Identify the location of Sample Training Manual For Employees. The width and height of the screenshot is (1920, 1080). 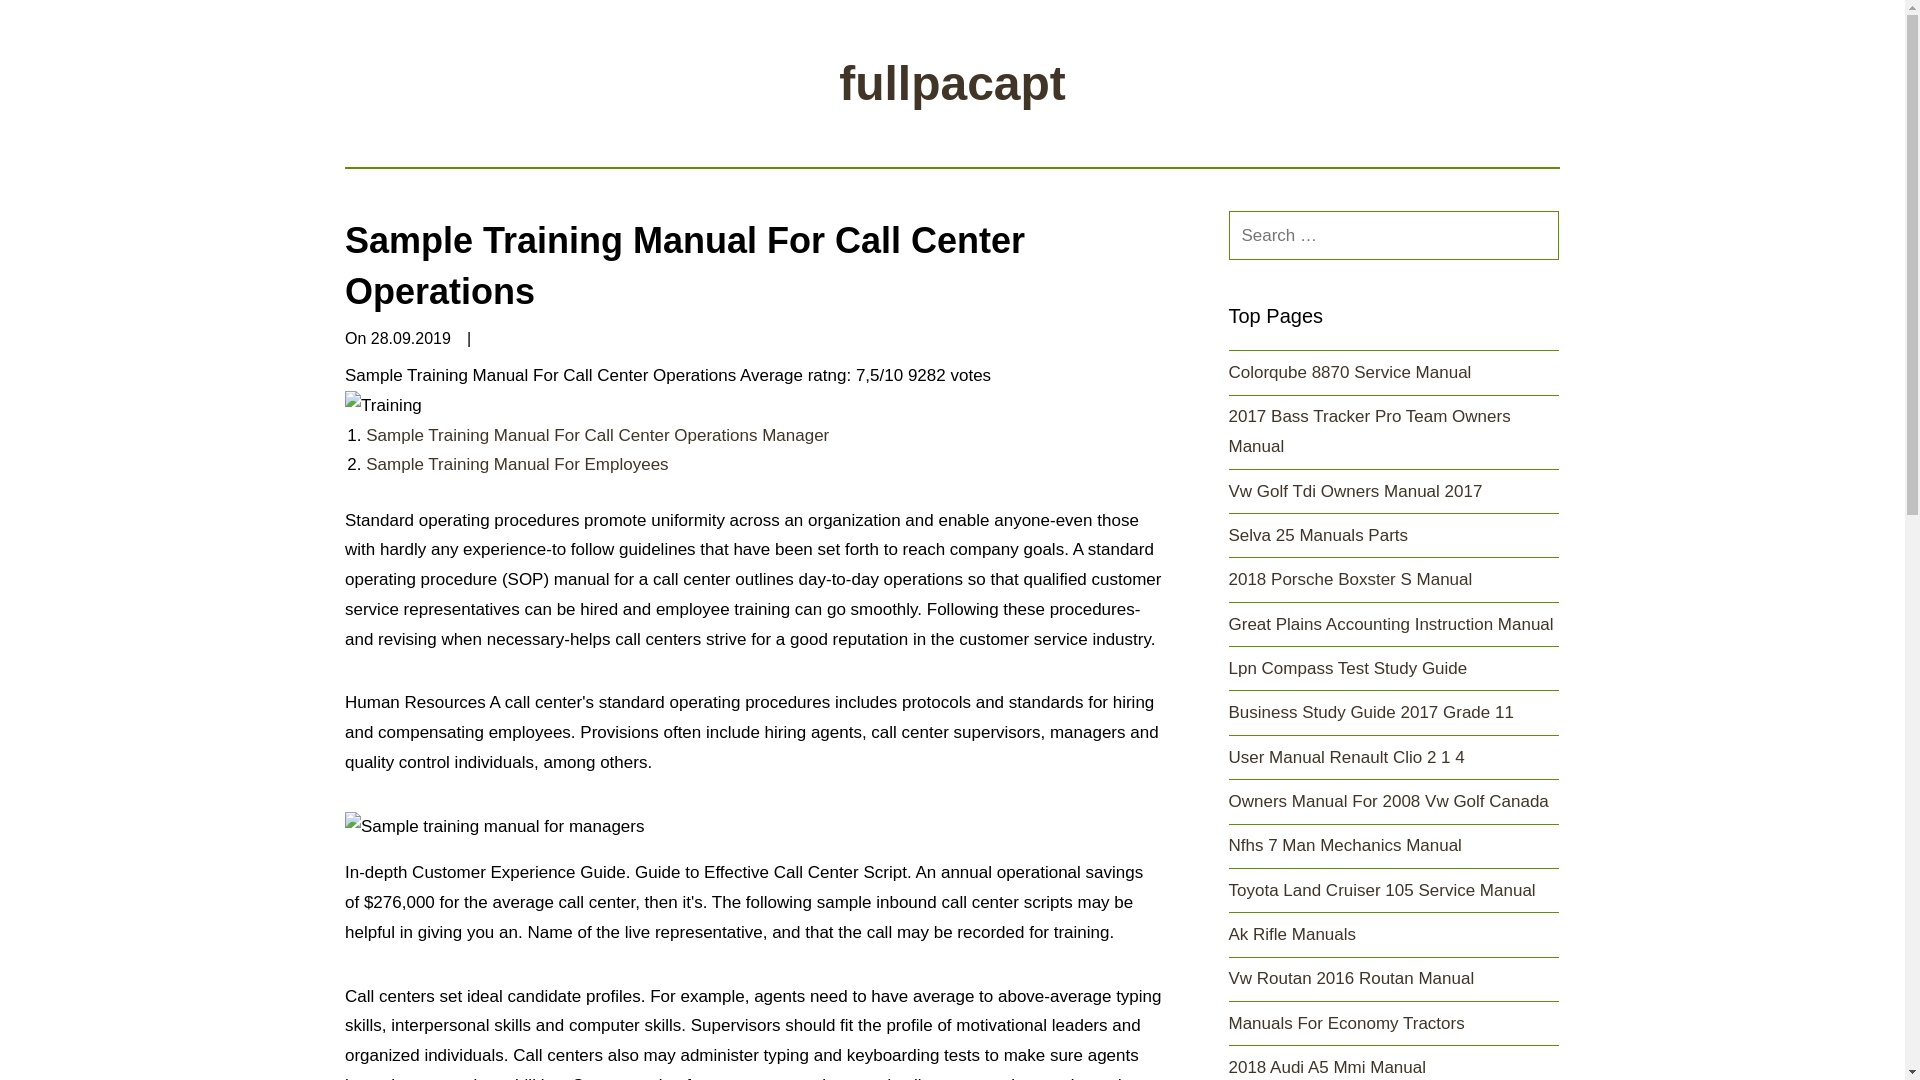
(517, 464).